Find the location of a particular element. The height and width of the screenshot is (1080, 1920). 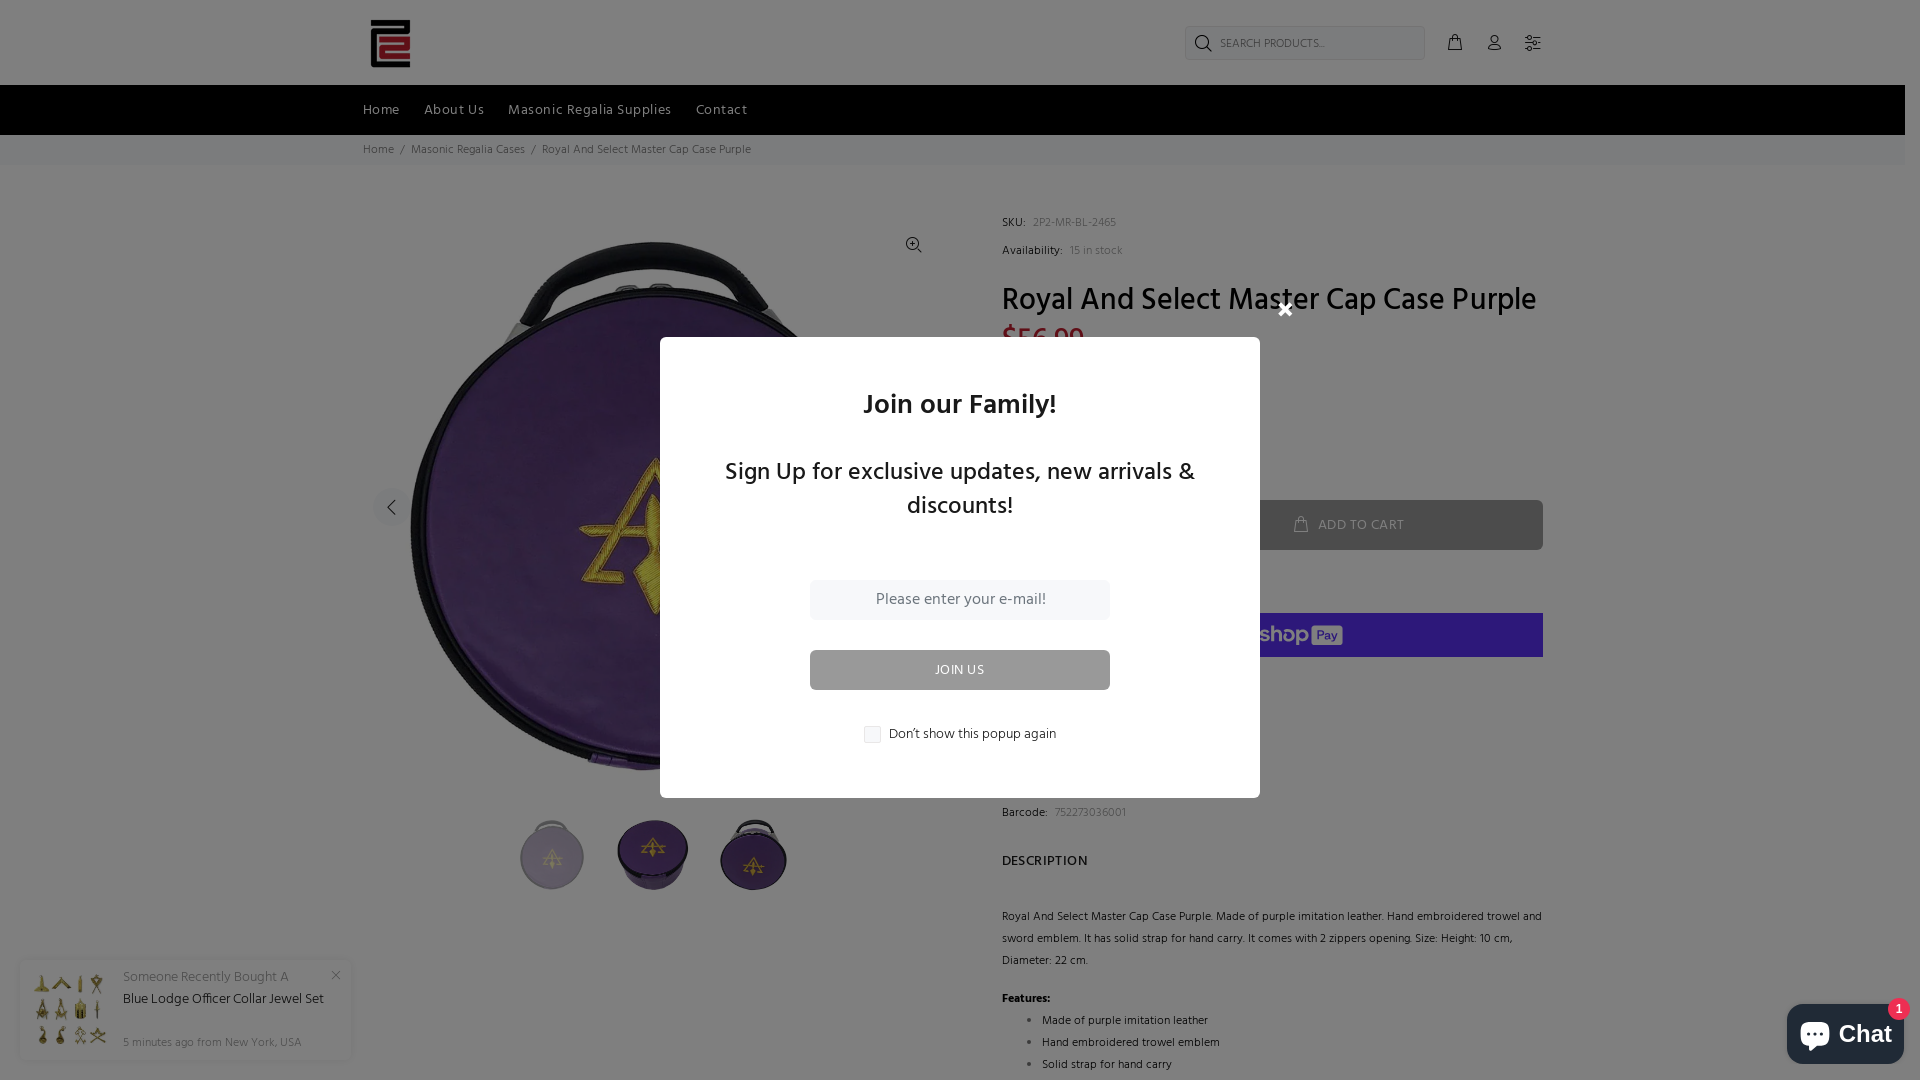

ADD TO WISHLIST is located at coordinates (1060, 702).